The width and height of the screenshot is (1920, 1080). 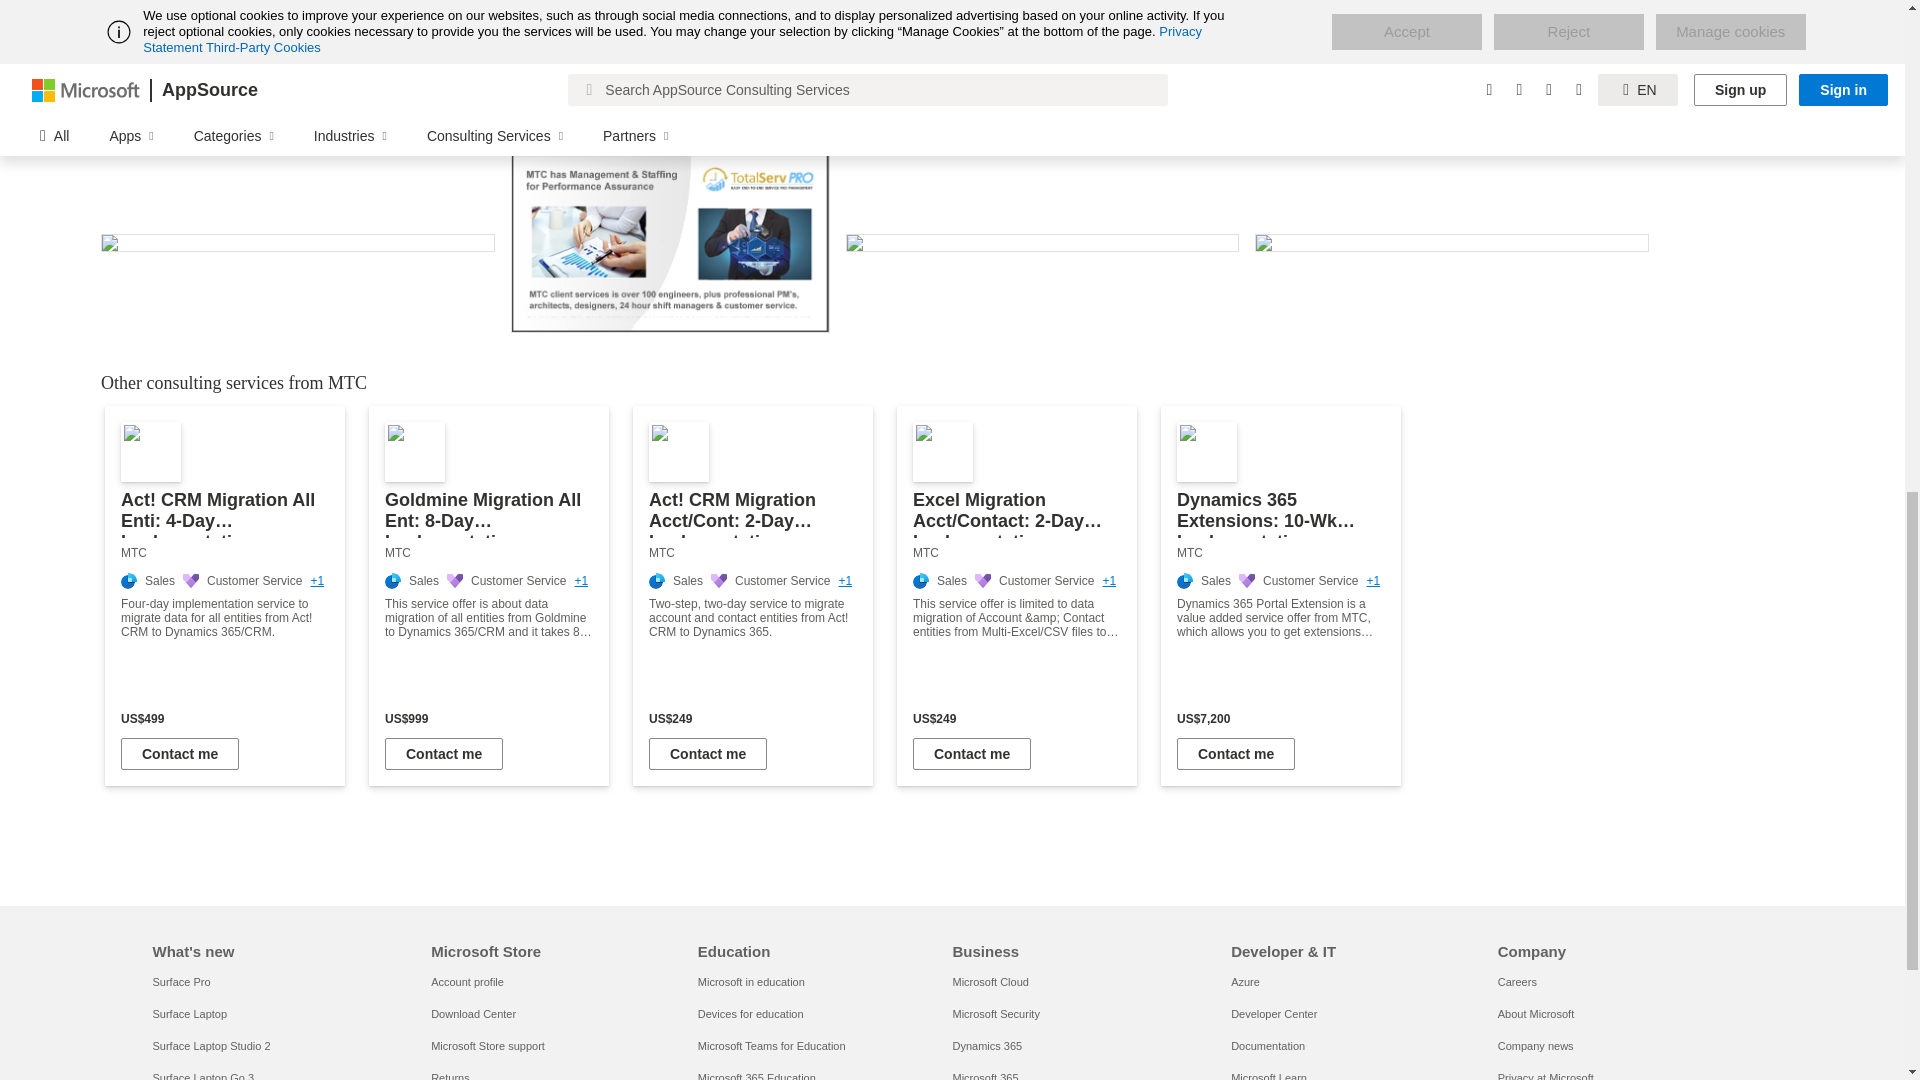 I want to click on Surface Pro, so click(x=180, y=982).